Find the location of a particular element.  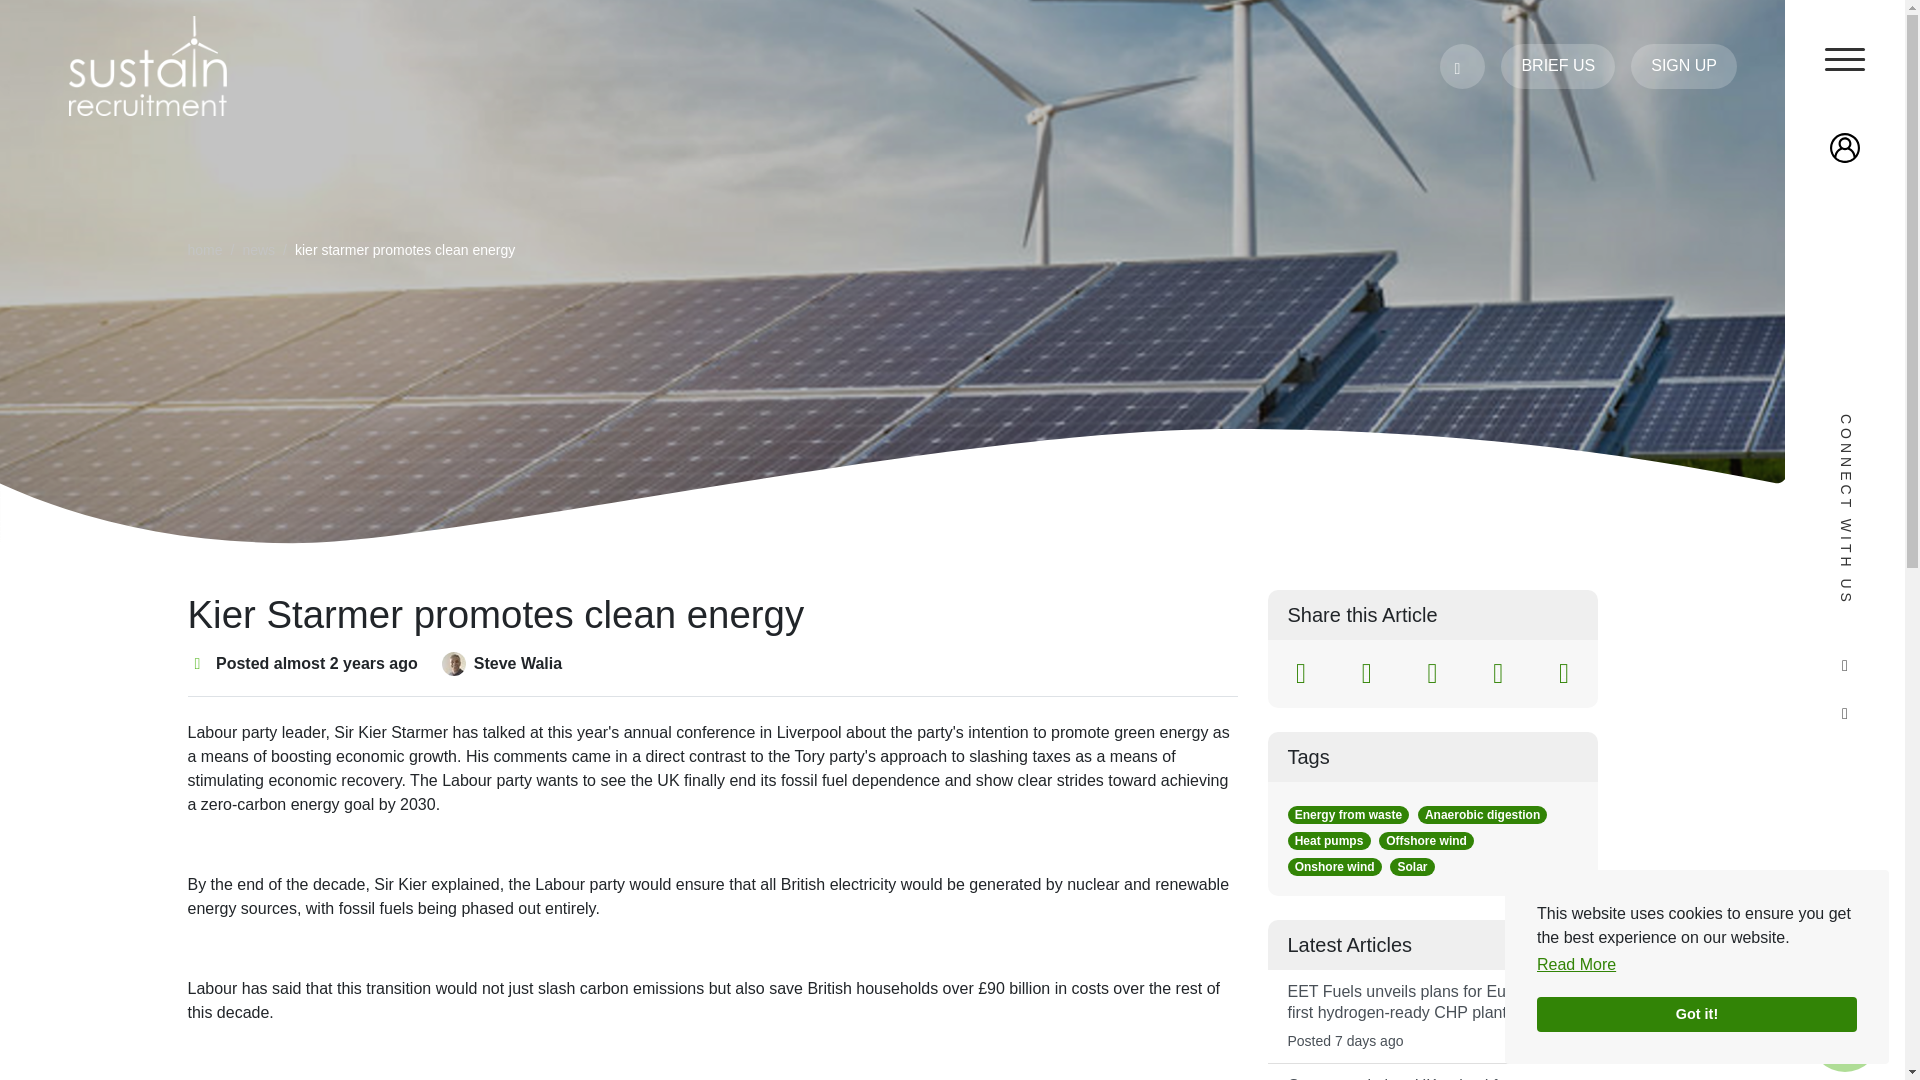

news is located at coordinates (258, 250).